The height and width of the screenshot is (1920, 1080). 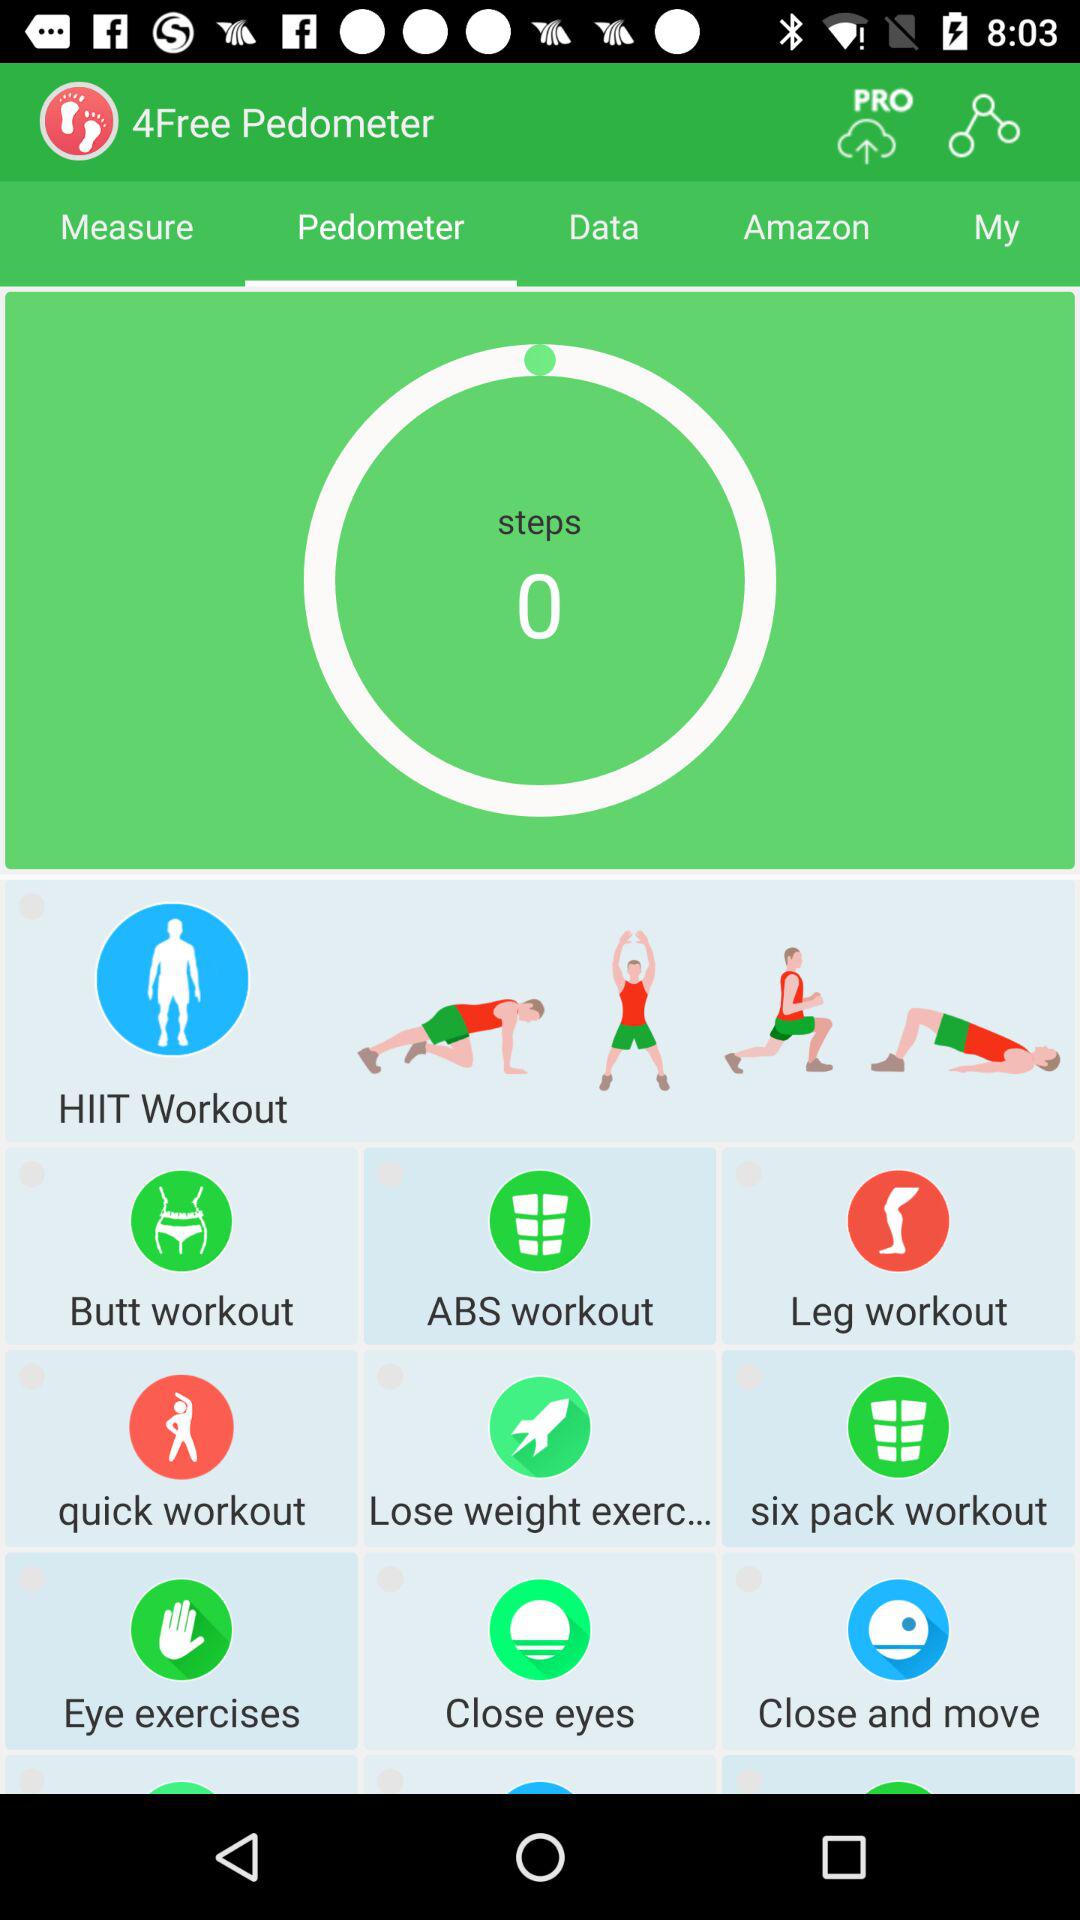 What do you see at coordinates (996, 244) in the screenshot?
I see `swipe to my icon` at bounding box center [996, 244].